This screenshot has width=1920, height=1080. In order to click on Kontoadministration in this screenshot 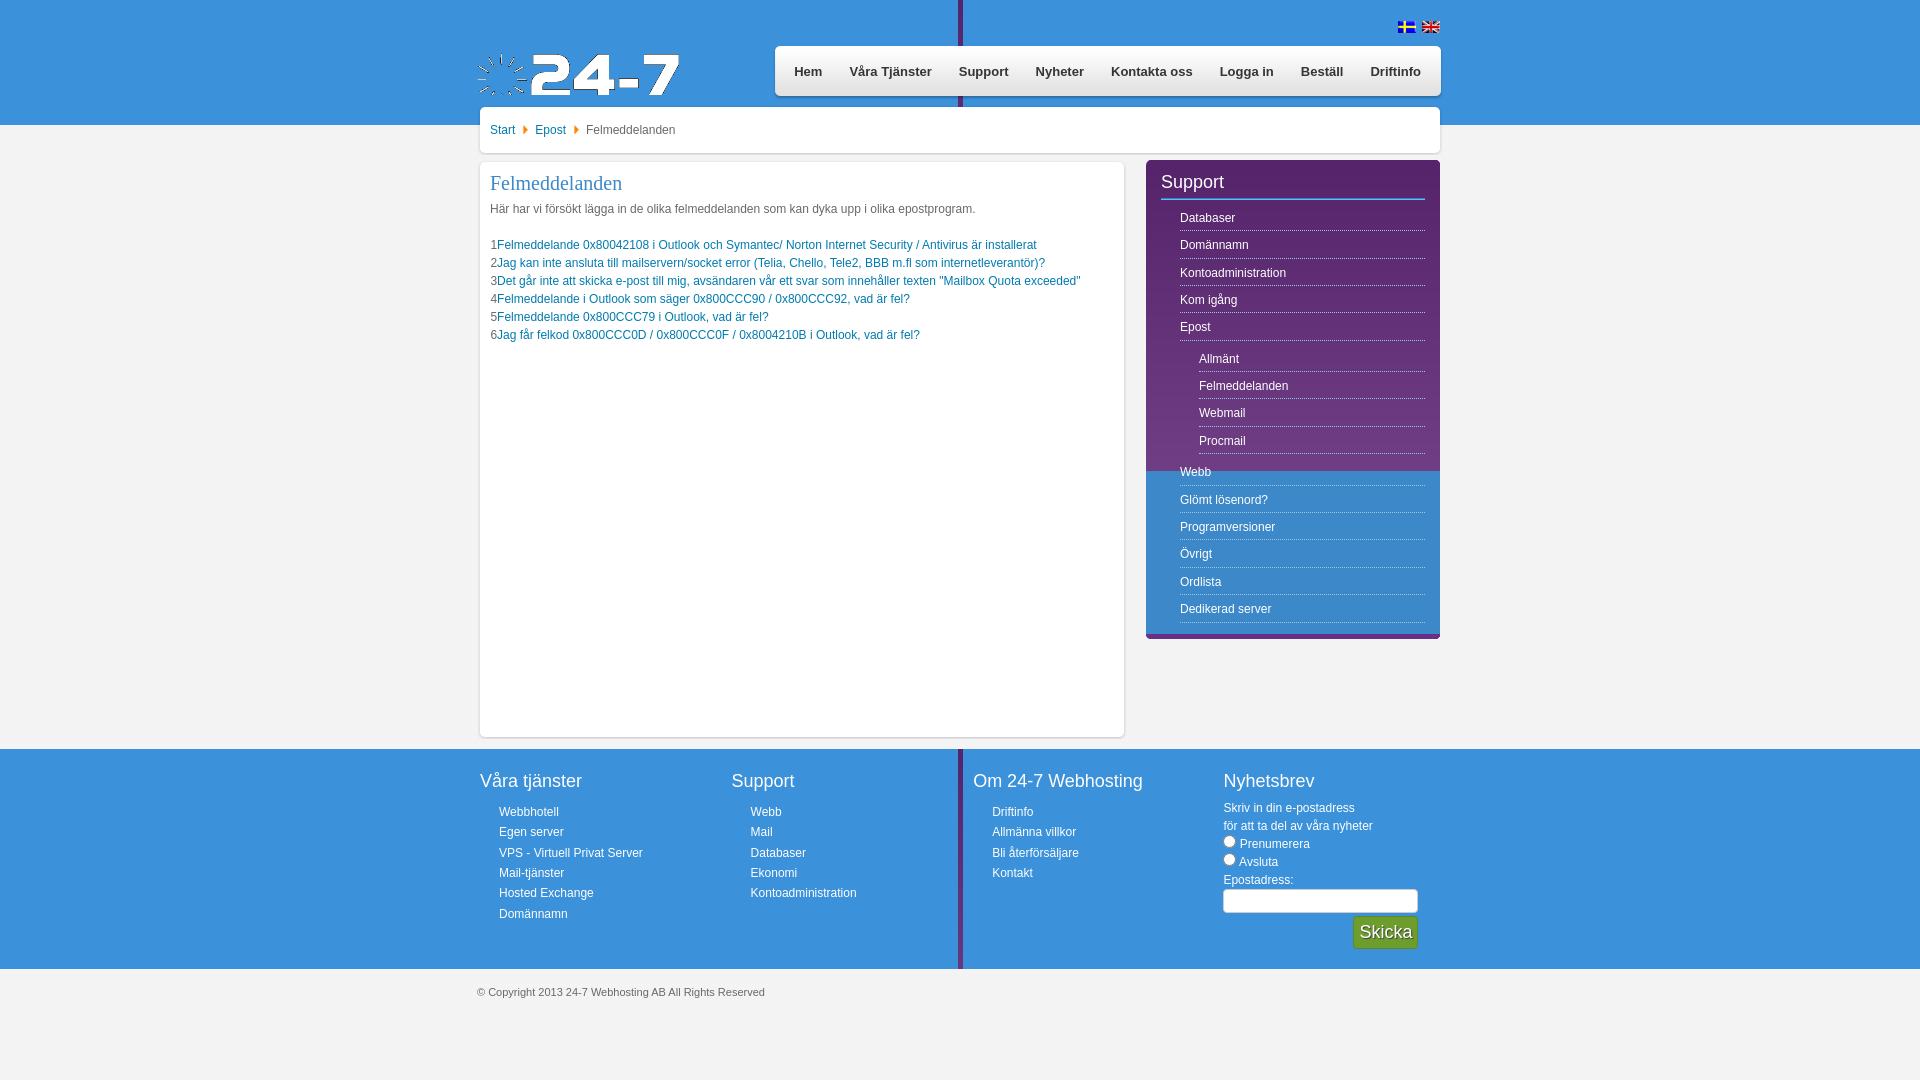, I will do `click(1302, 274)`.